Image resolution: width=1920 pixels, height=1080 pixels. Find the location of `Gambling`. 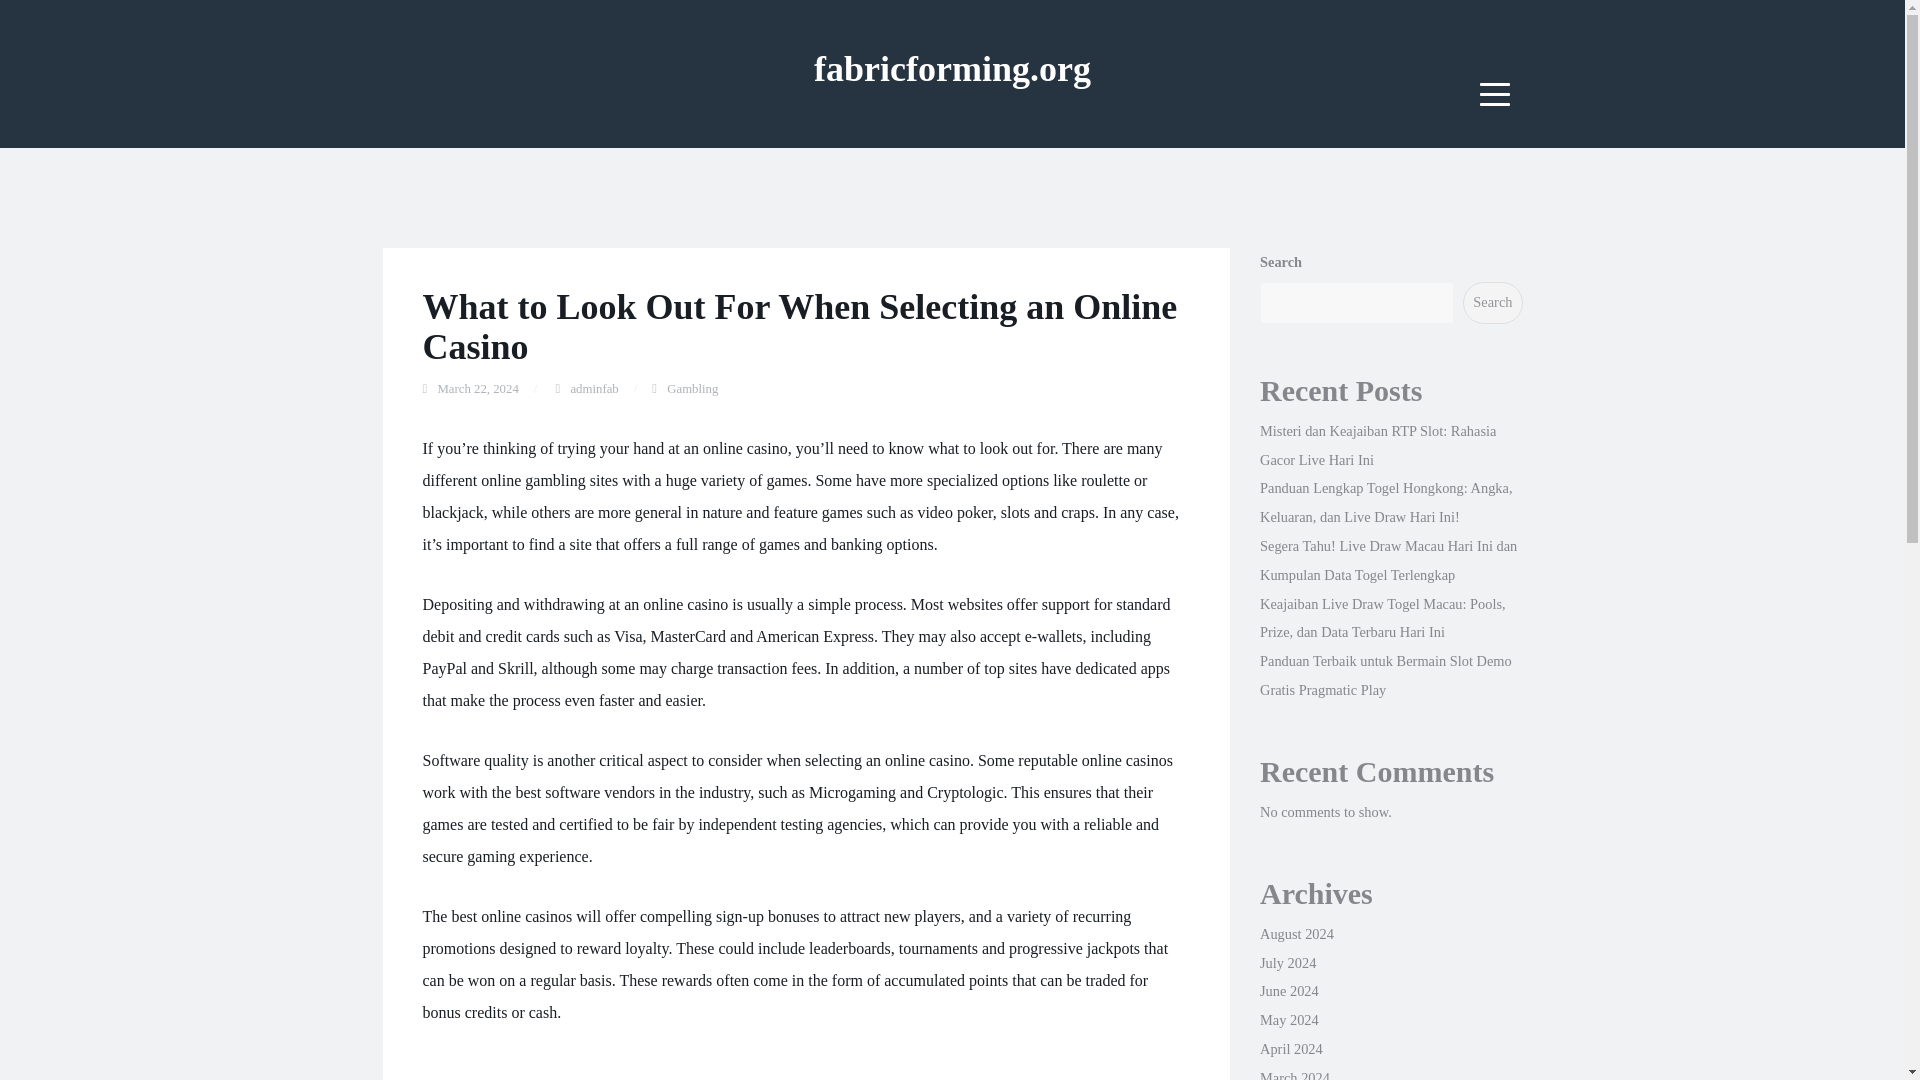

Gambling is located at coordinates (692, 389).